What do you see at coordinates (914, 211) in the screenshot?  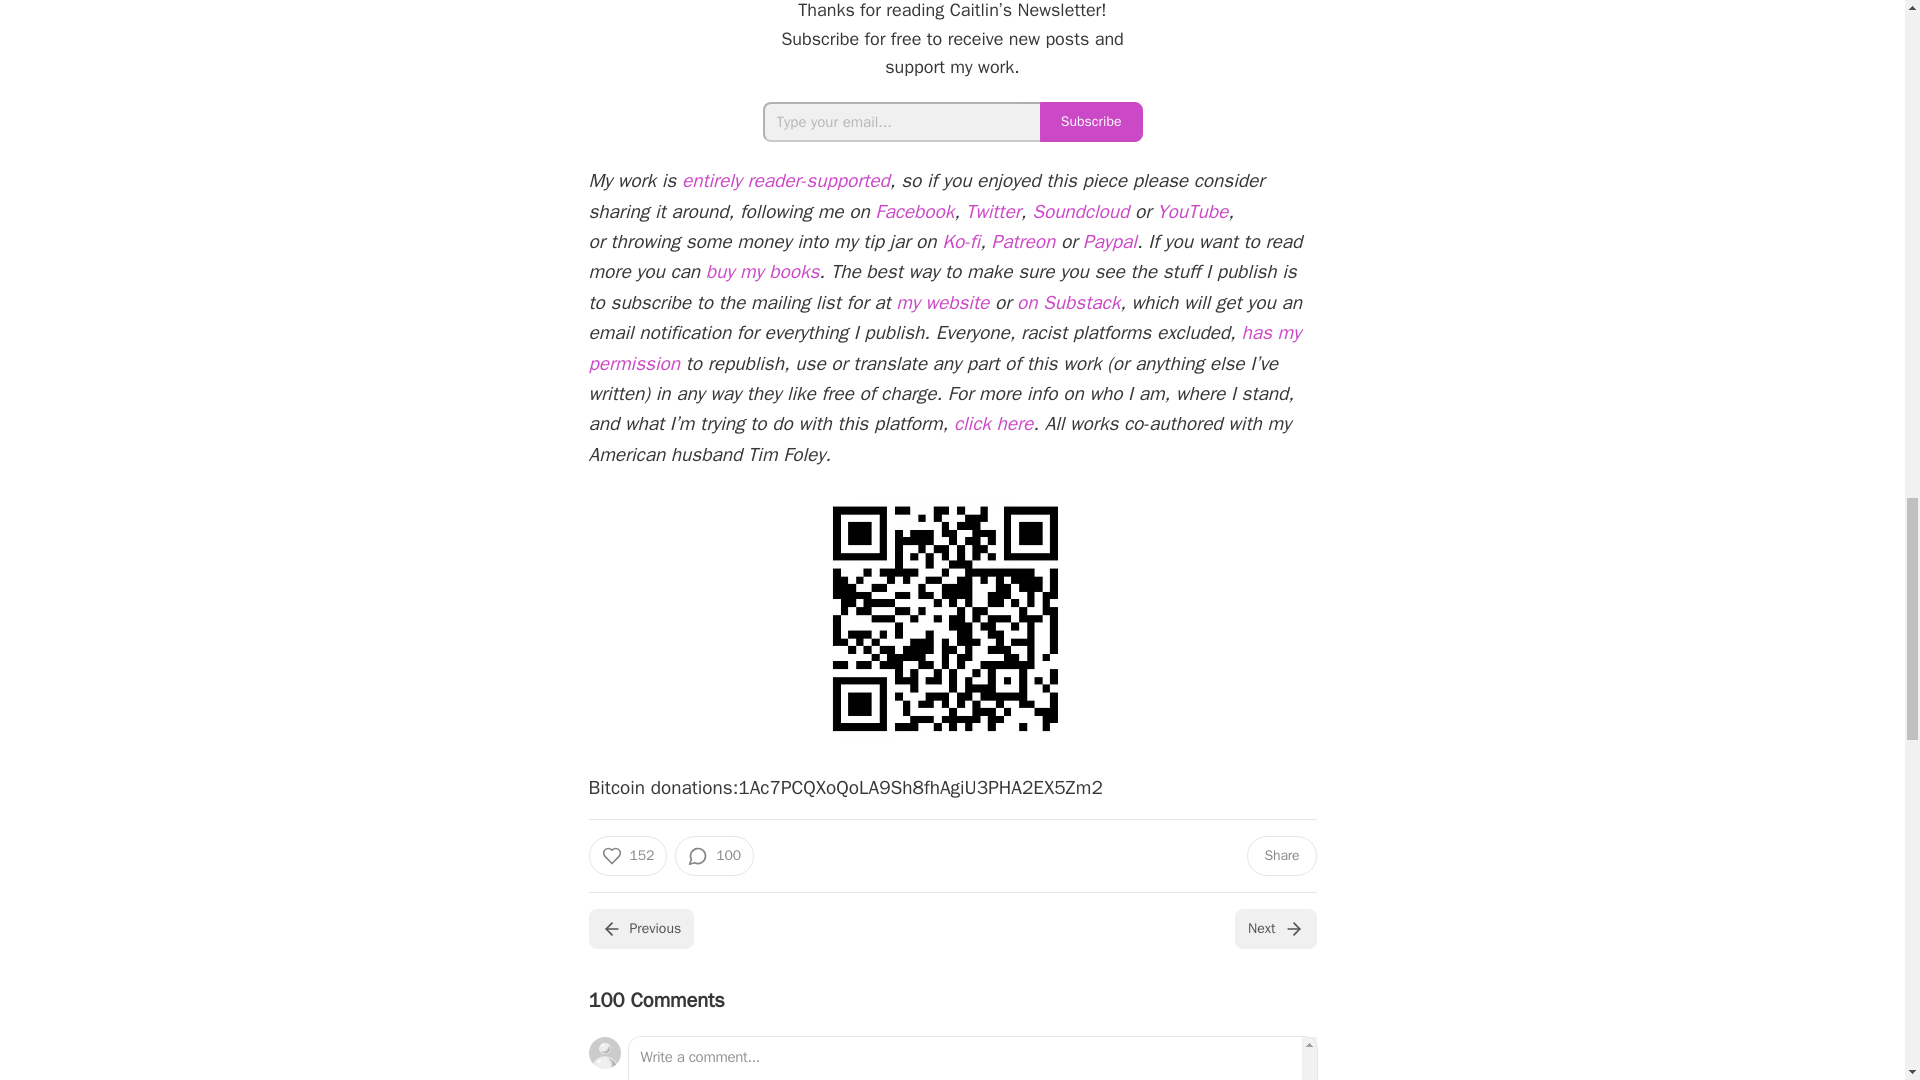 I see `Facebook` at bounding box center [914, 211].